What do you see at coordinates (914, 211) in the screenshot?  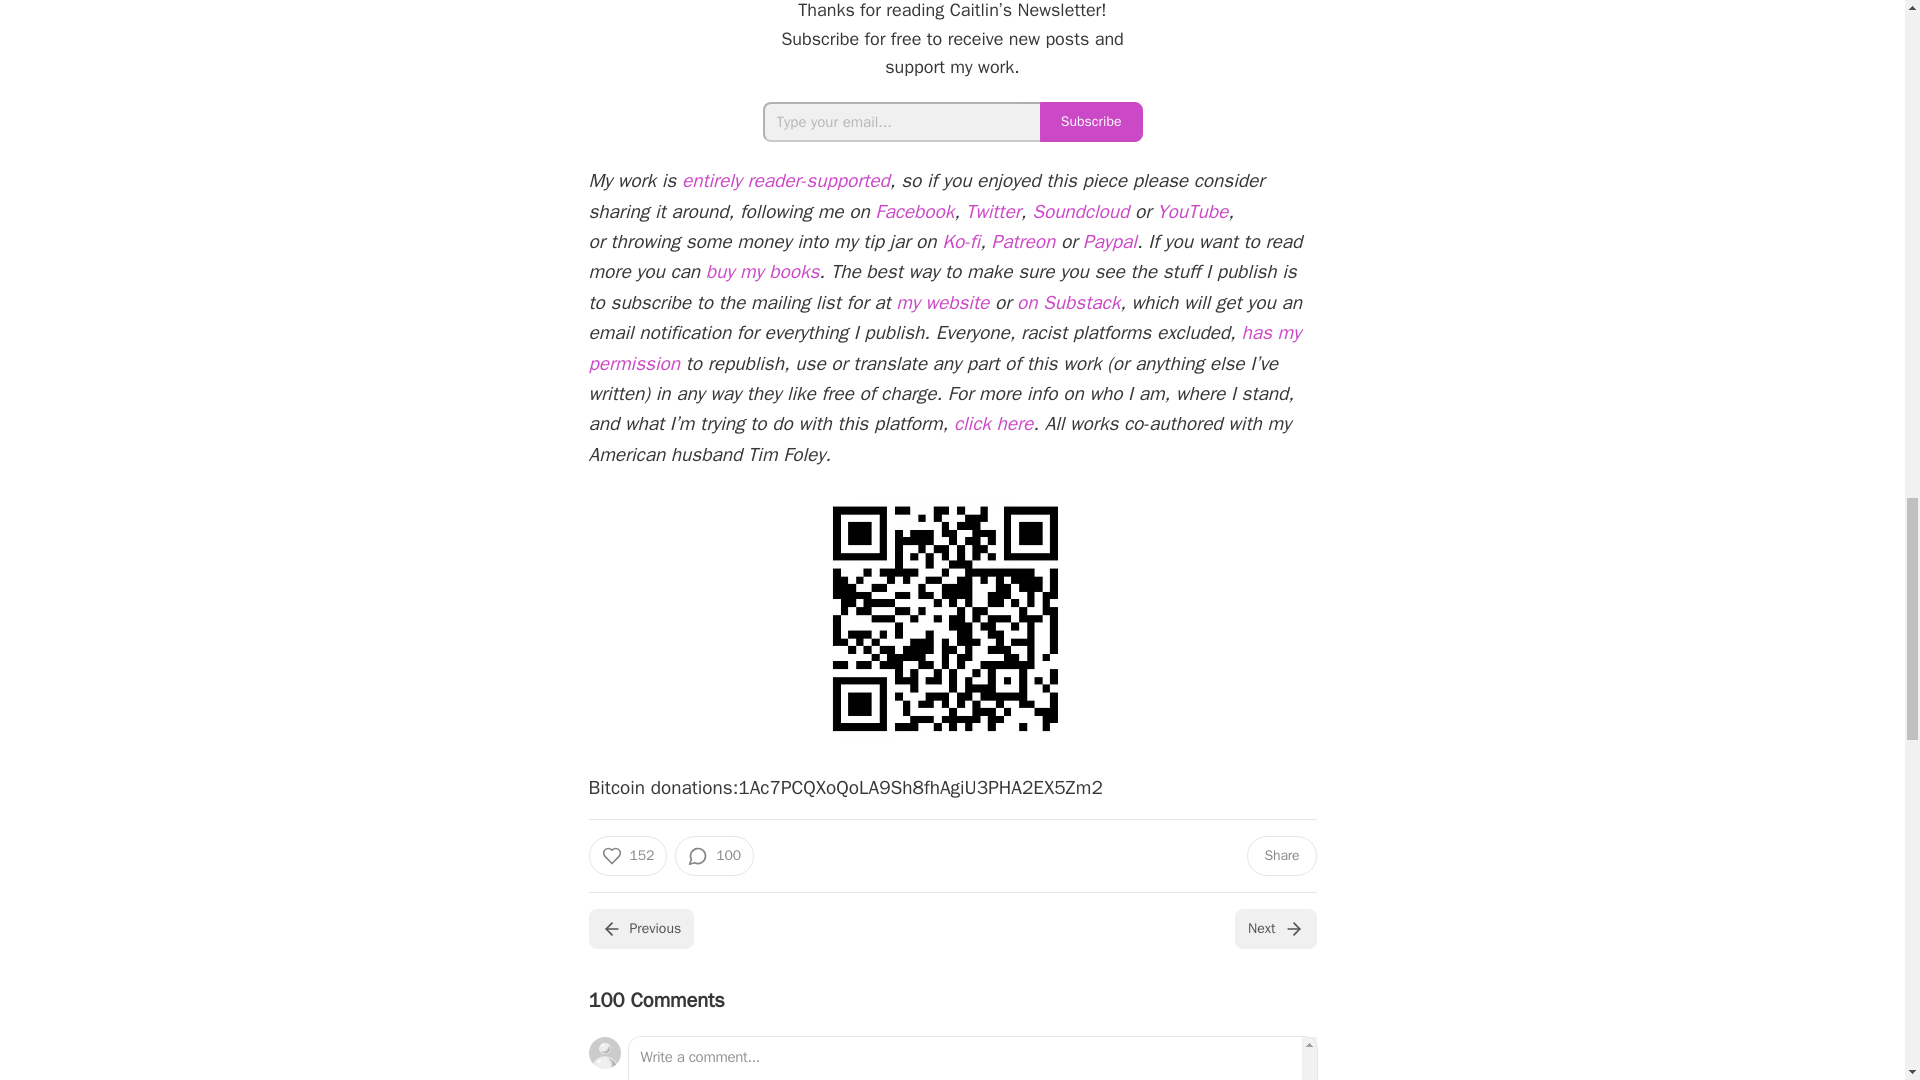 I see `Facebook` at bounding box center [914, 211].